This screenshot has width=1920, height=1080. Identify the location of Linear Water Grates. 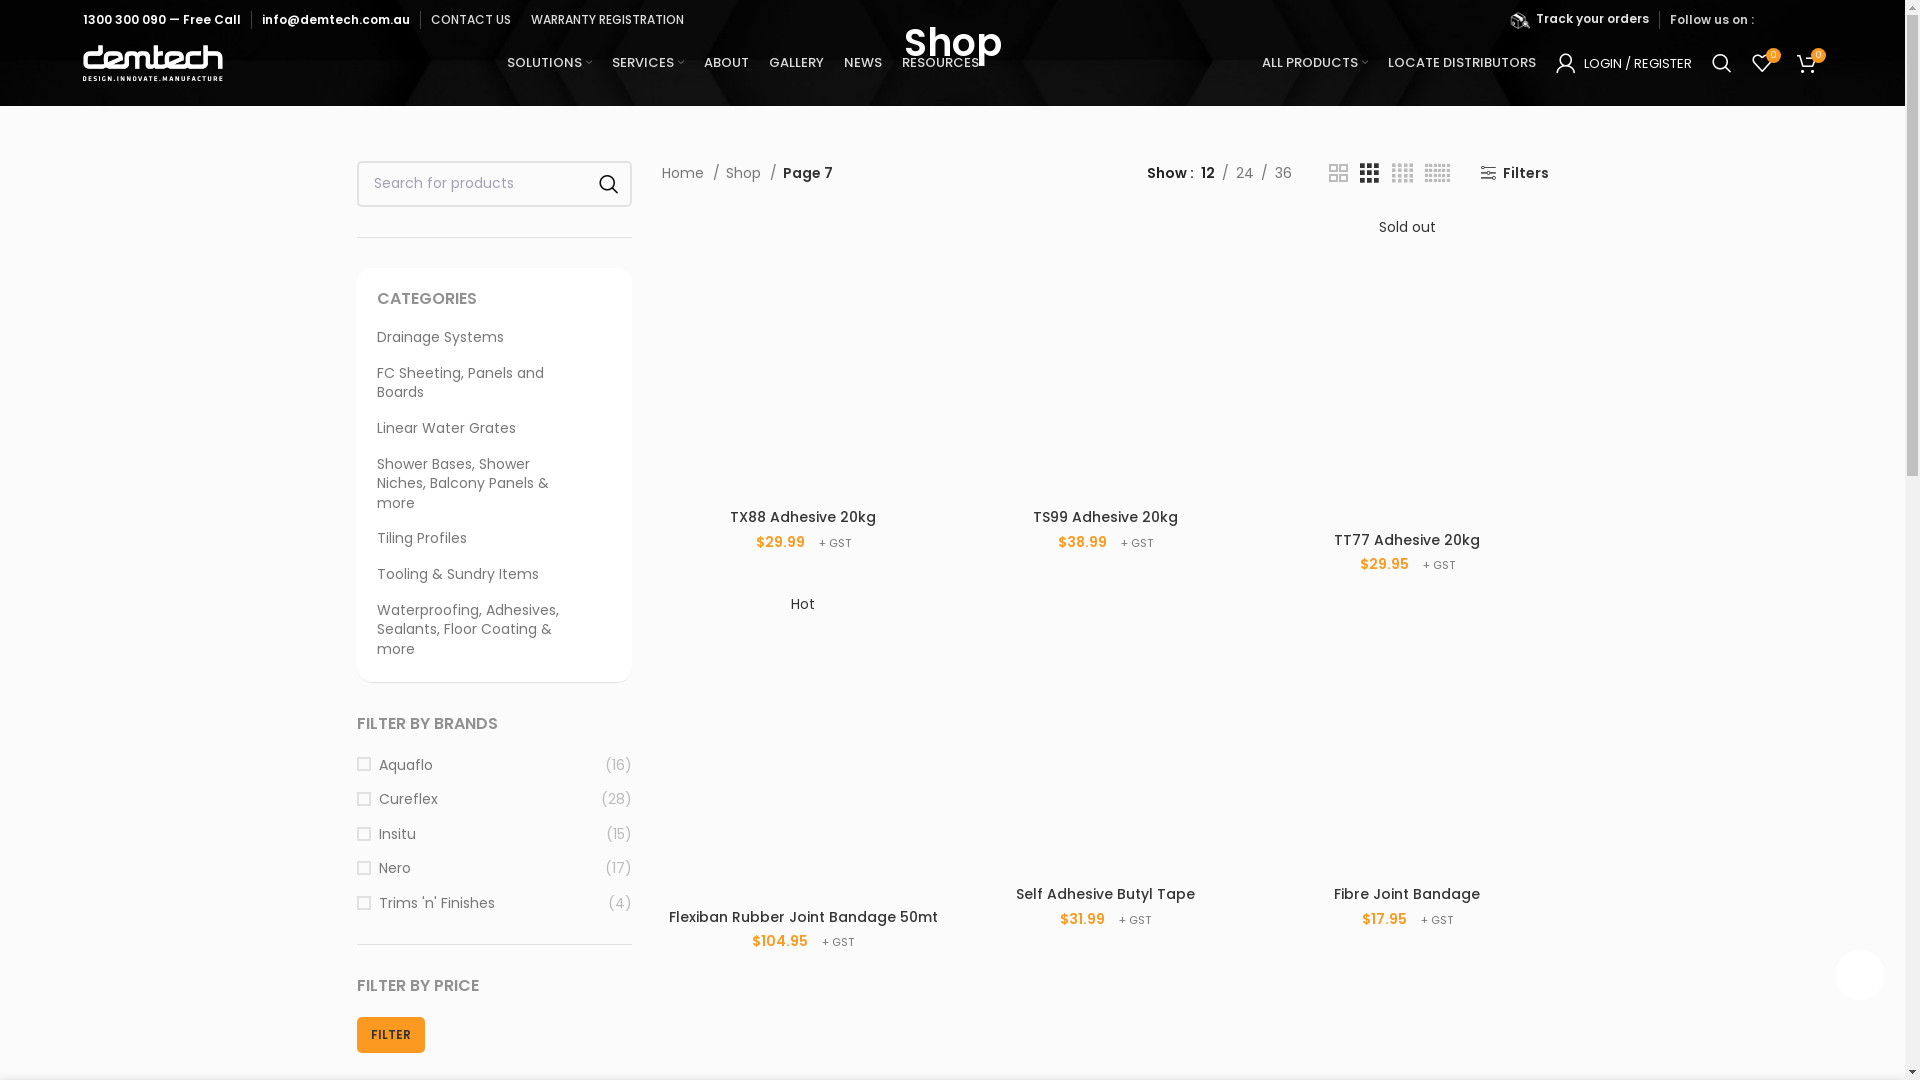
(482, 428).